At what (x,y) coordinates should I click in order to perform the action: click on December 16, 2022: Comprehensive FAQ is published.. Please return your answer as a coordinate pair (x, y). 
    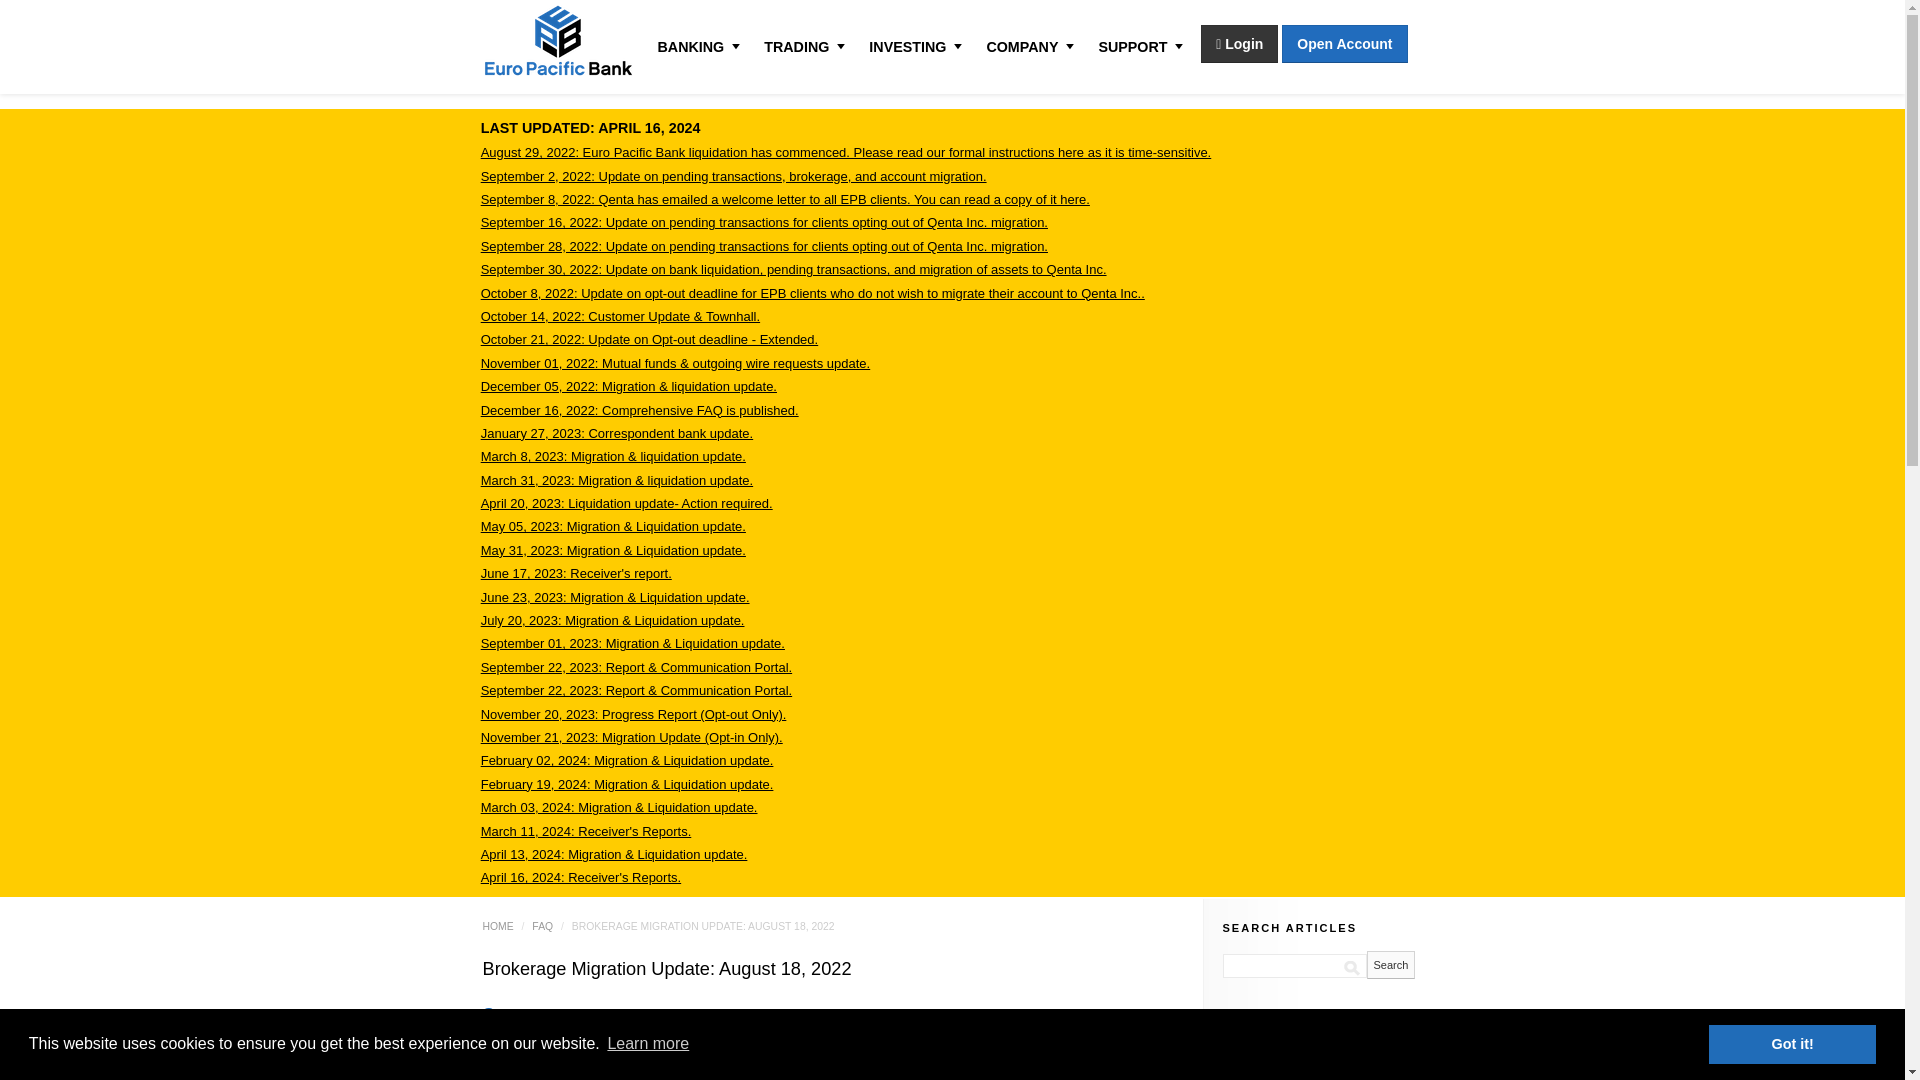
    Looking at the image, I should click on (640, 410).